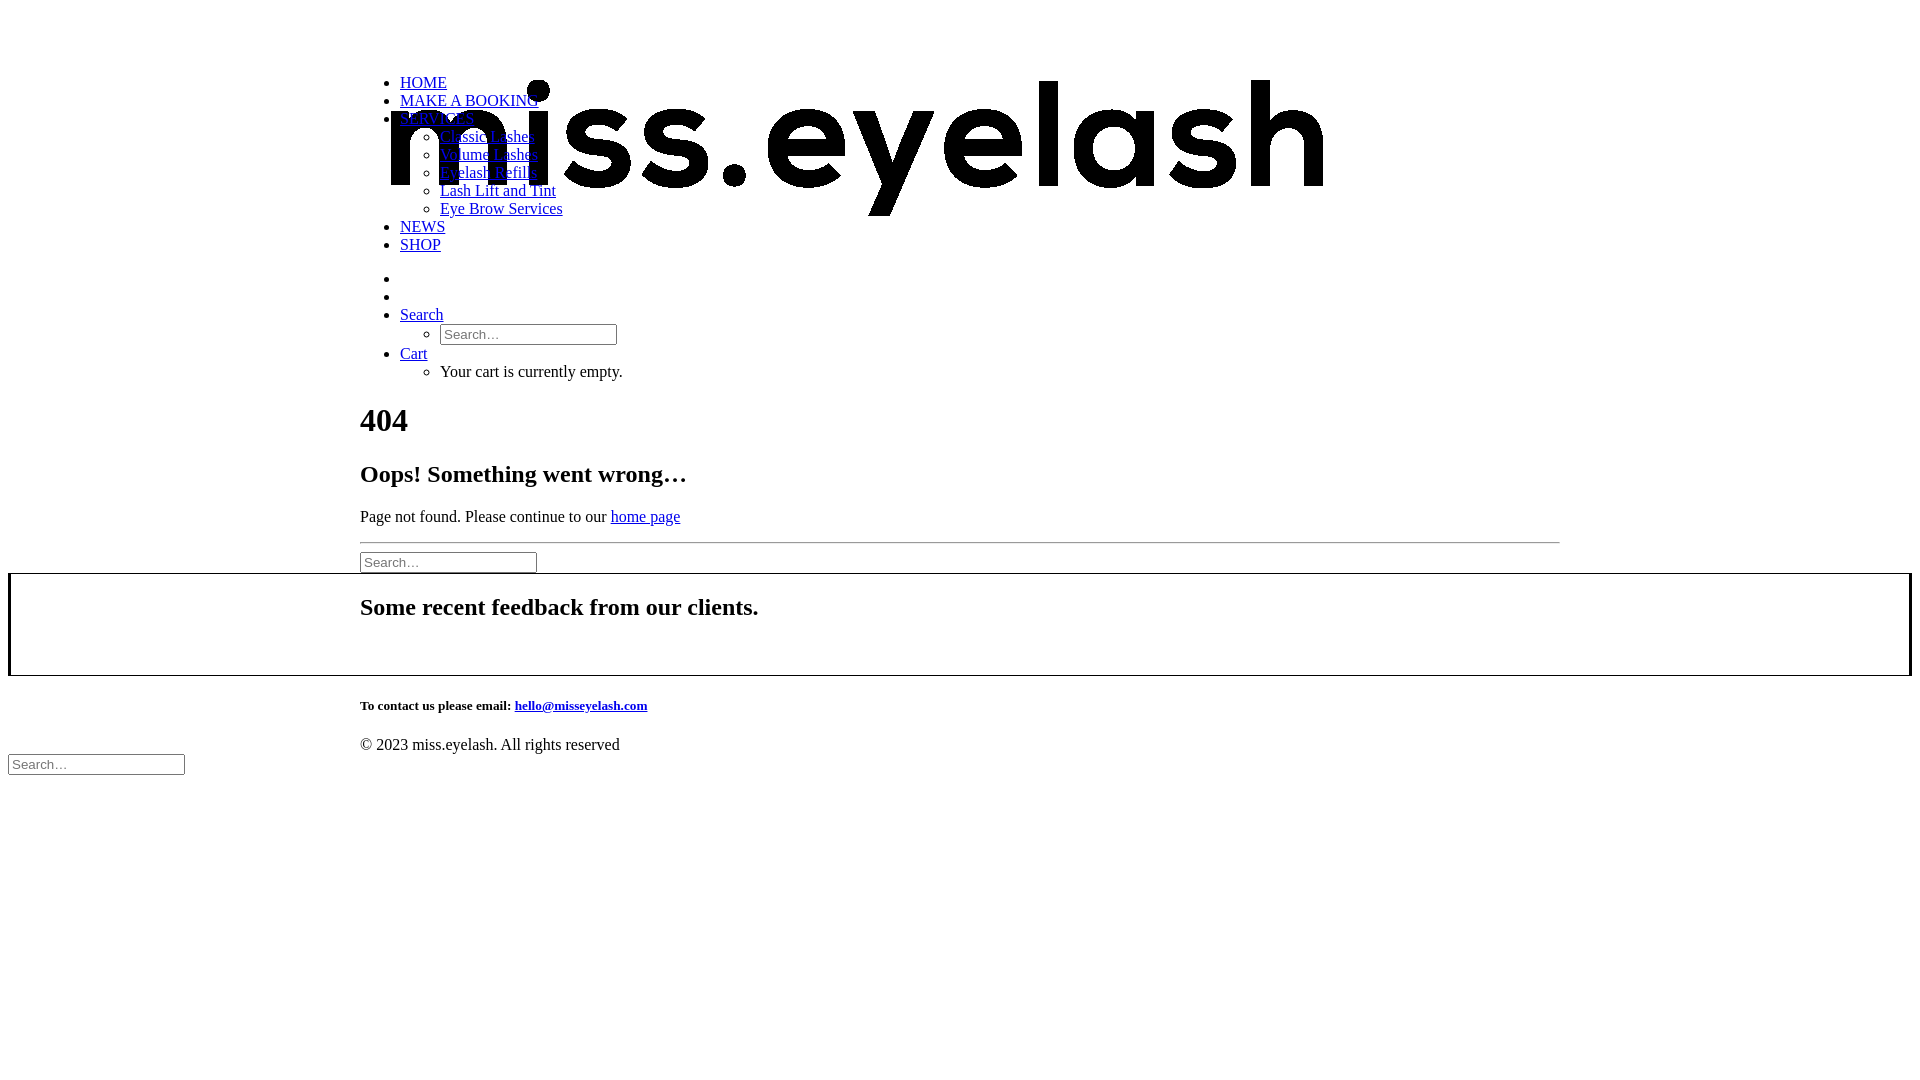  I want to click on MAKE A BOOKING, so click(470, 100).